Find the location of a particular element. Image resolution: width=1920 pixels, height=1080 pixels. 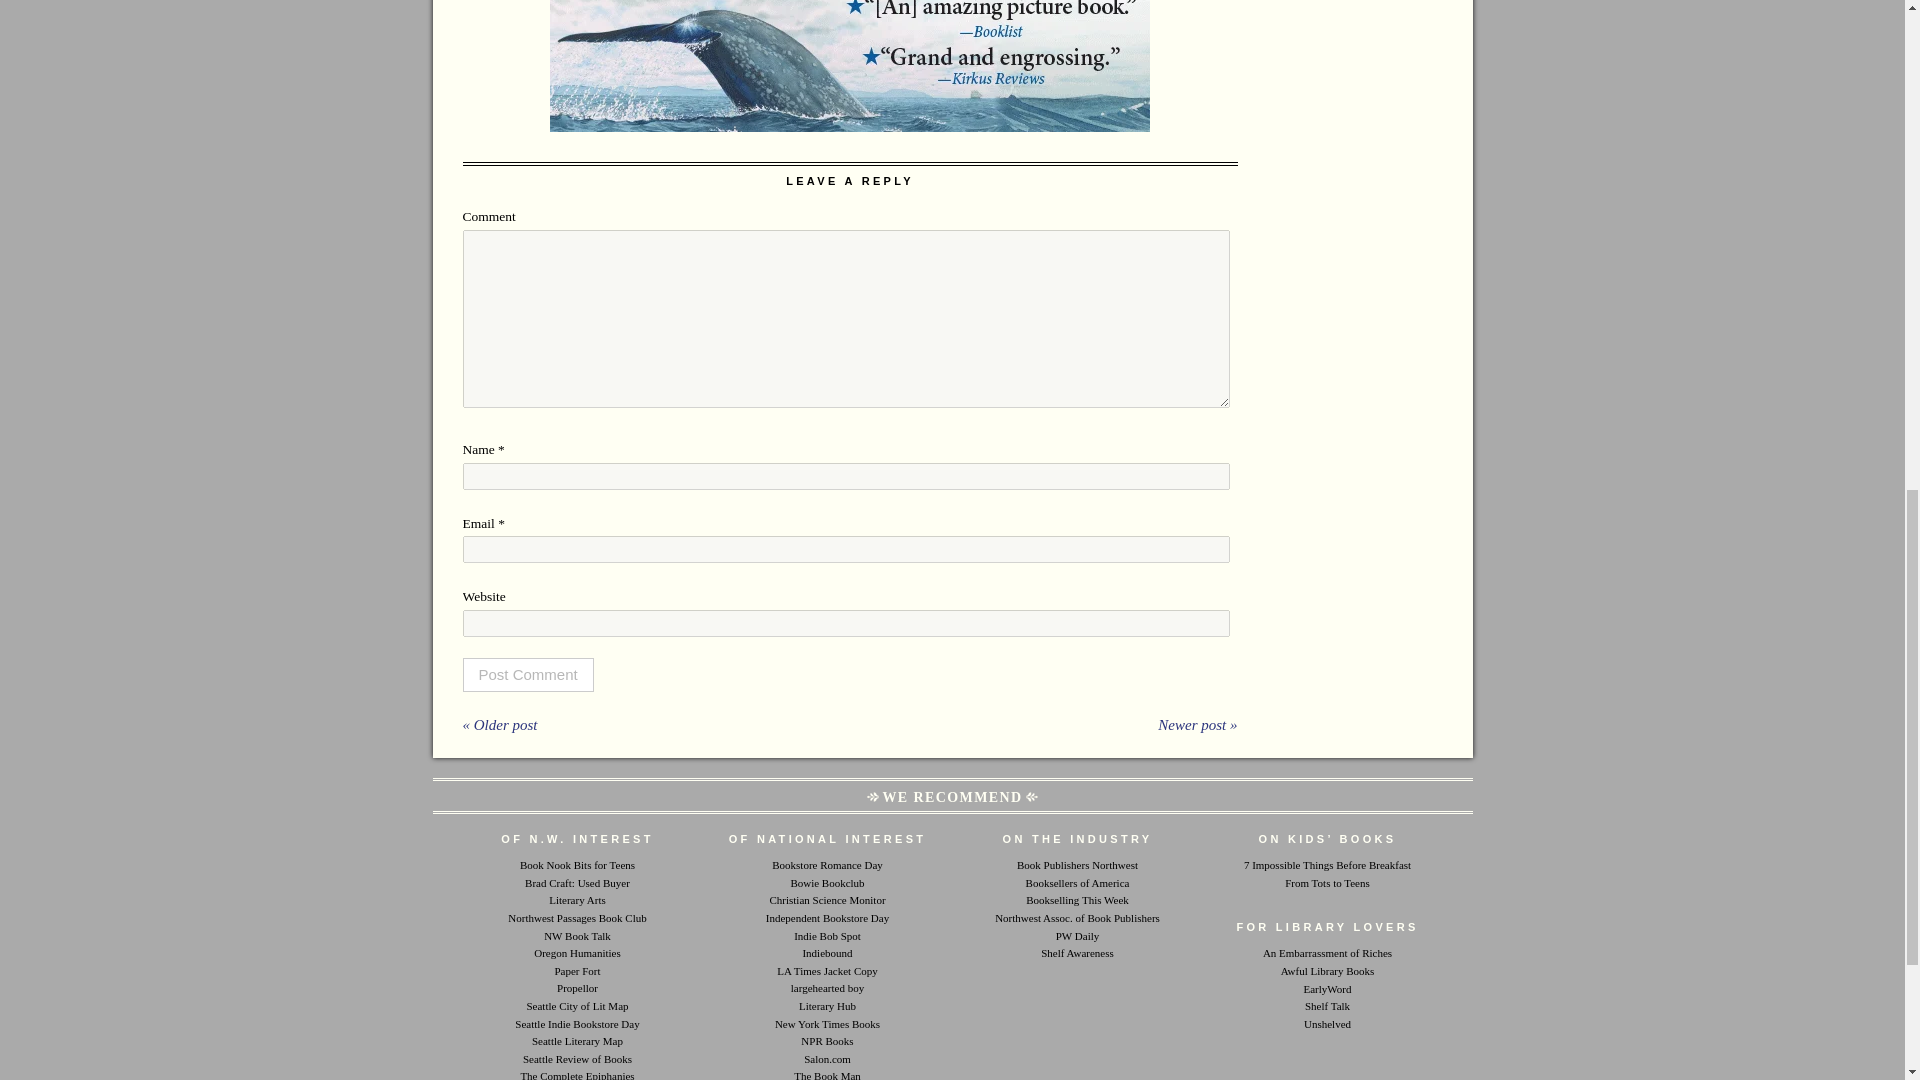

Book recs and author interviews from the beautiful Northwest is located at coordinates (576, 935).